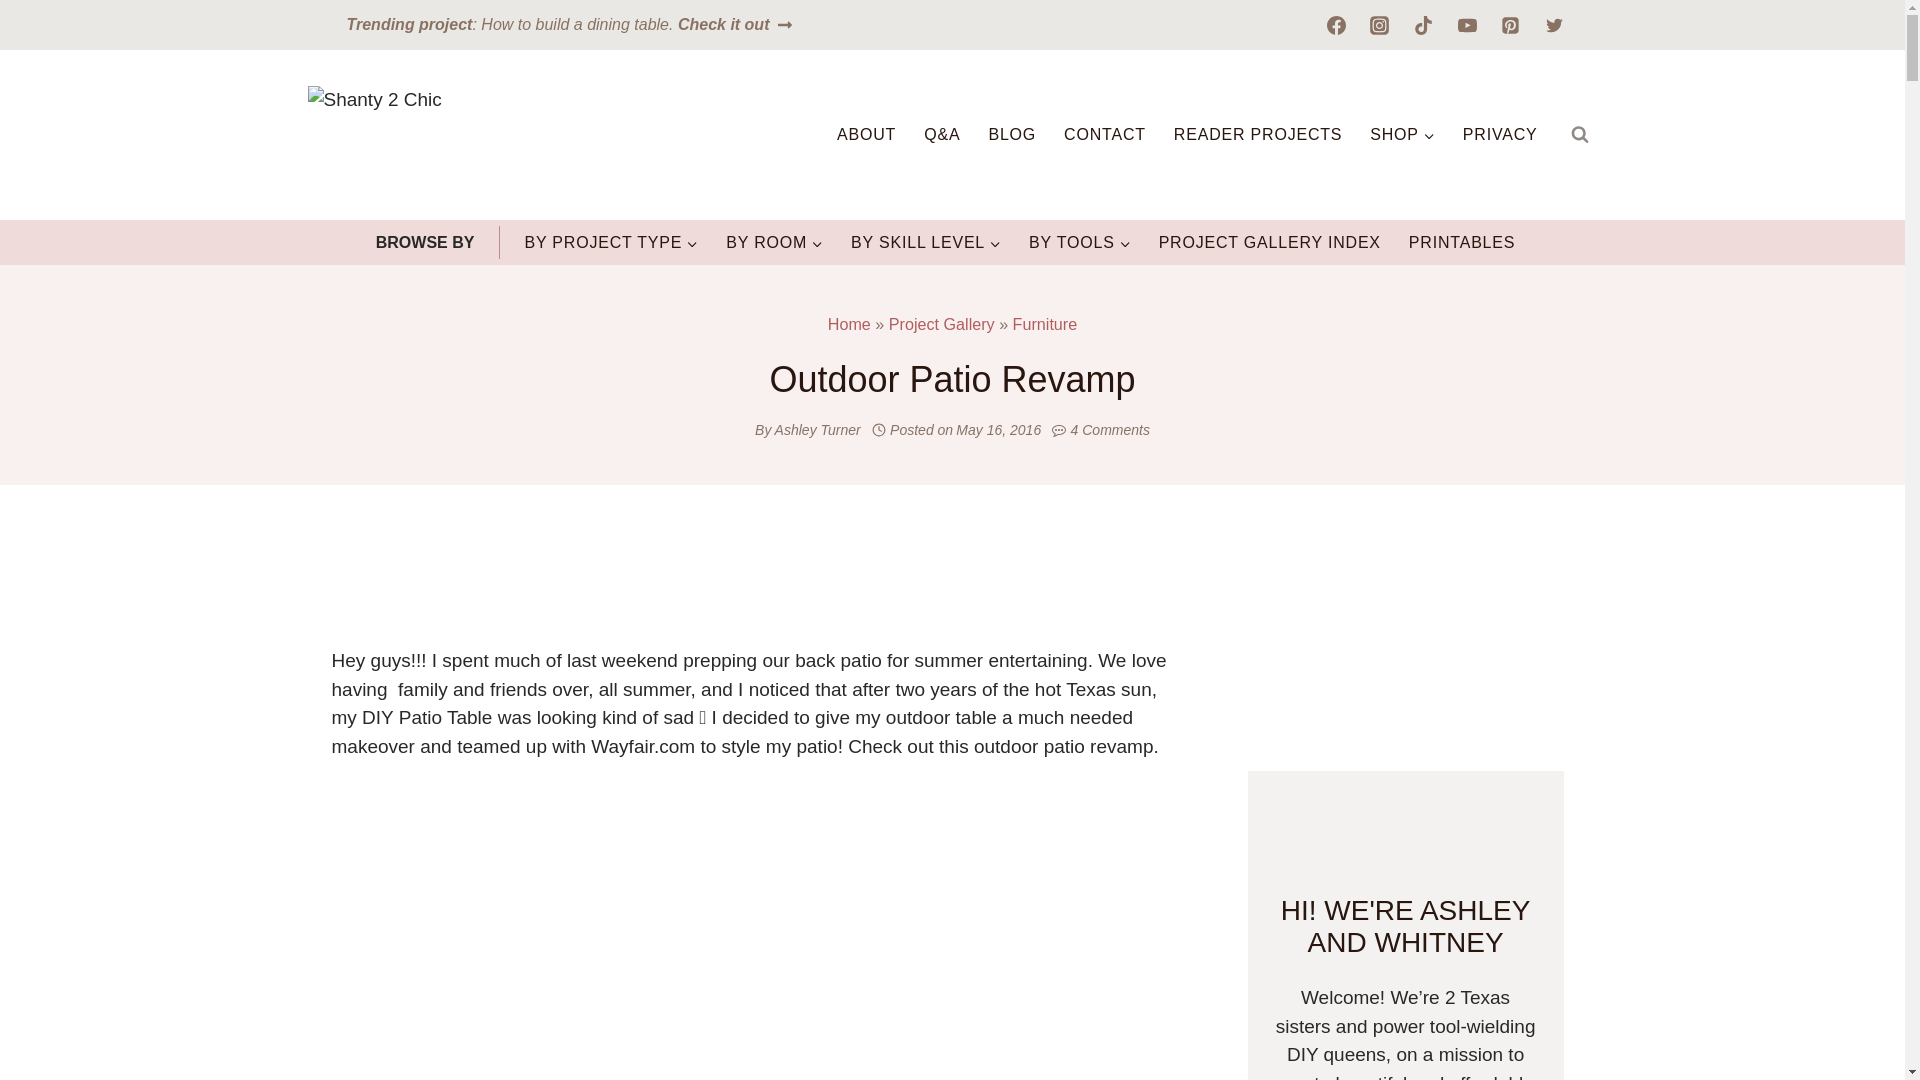  Describe the element at coordinates (1402, 134) in the screenshot. I see `SHOP` at that location.